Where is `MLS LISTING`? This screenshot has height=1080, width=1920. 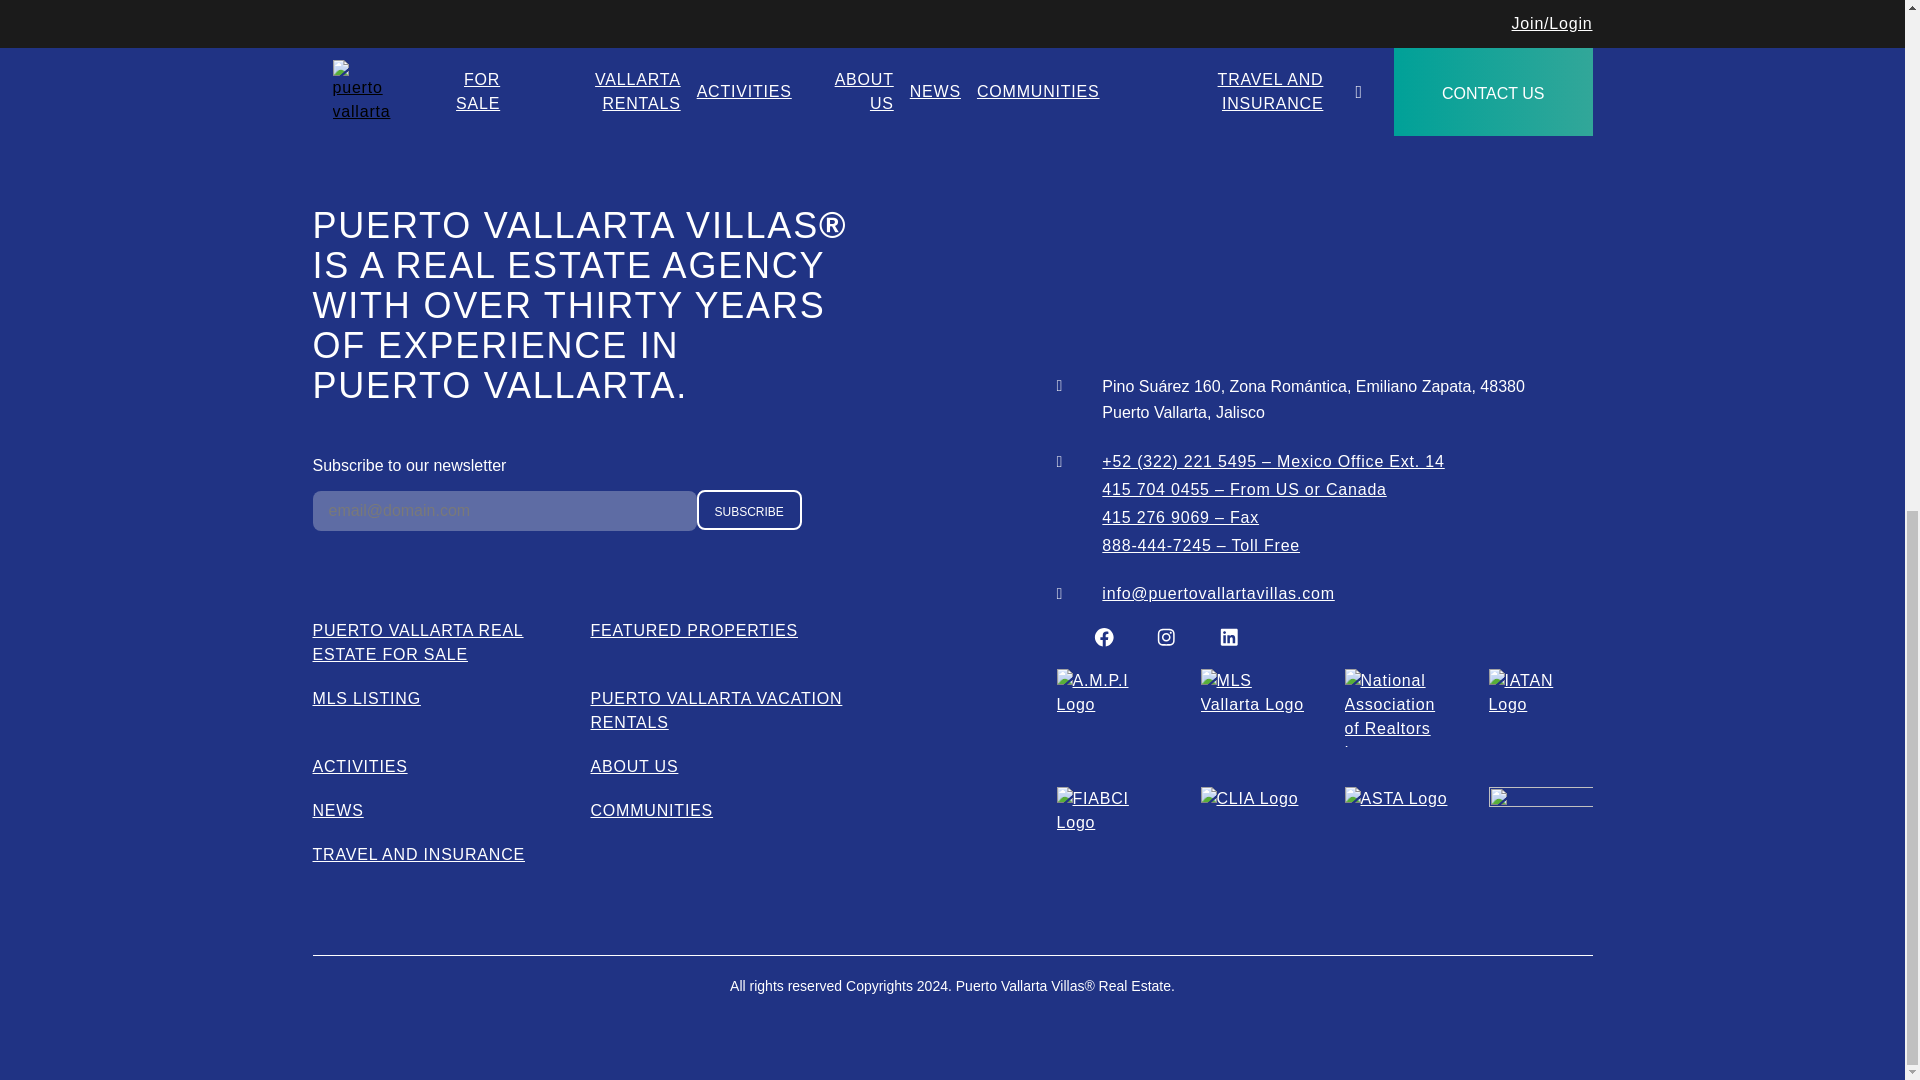
MLS LISTING is located at coordinates (366, 698).